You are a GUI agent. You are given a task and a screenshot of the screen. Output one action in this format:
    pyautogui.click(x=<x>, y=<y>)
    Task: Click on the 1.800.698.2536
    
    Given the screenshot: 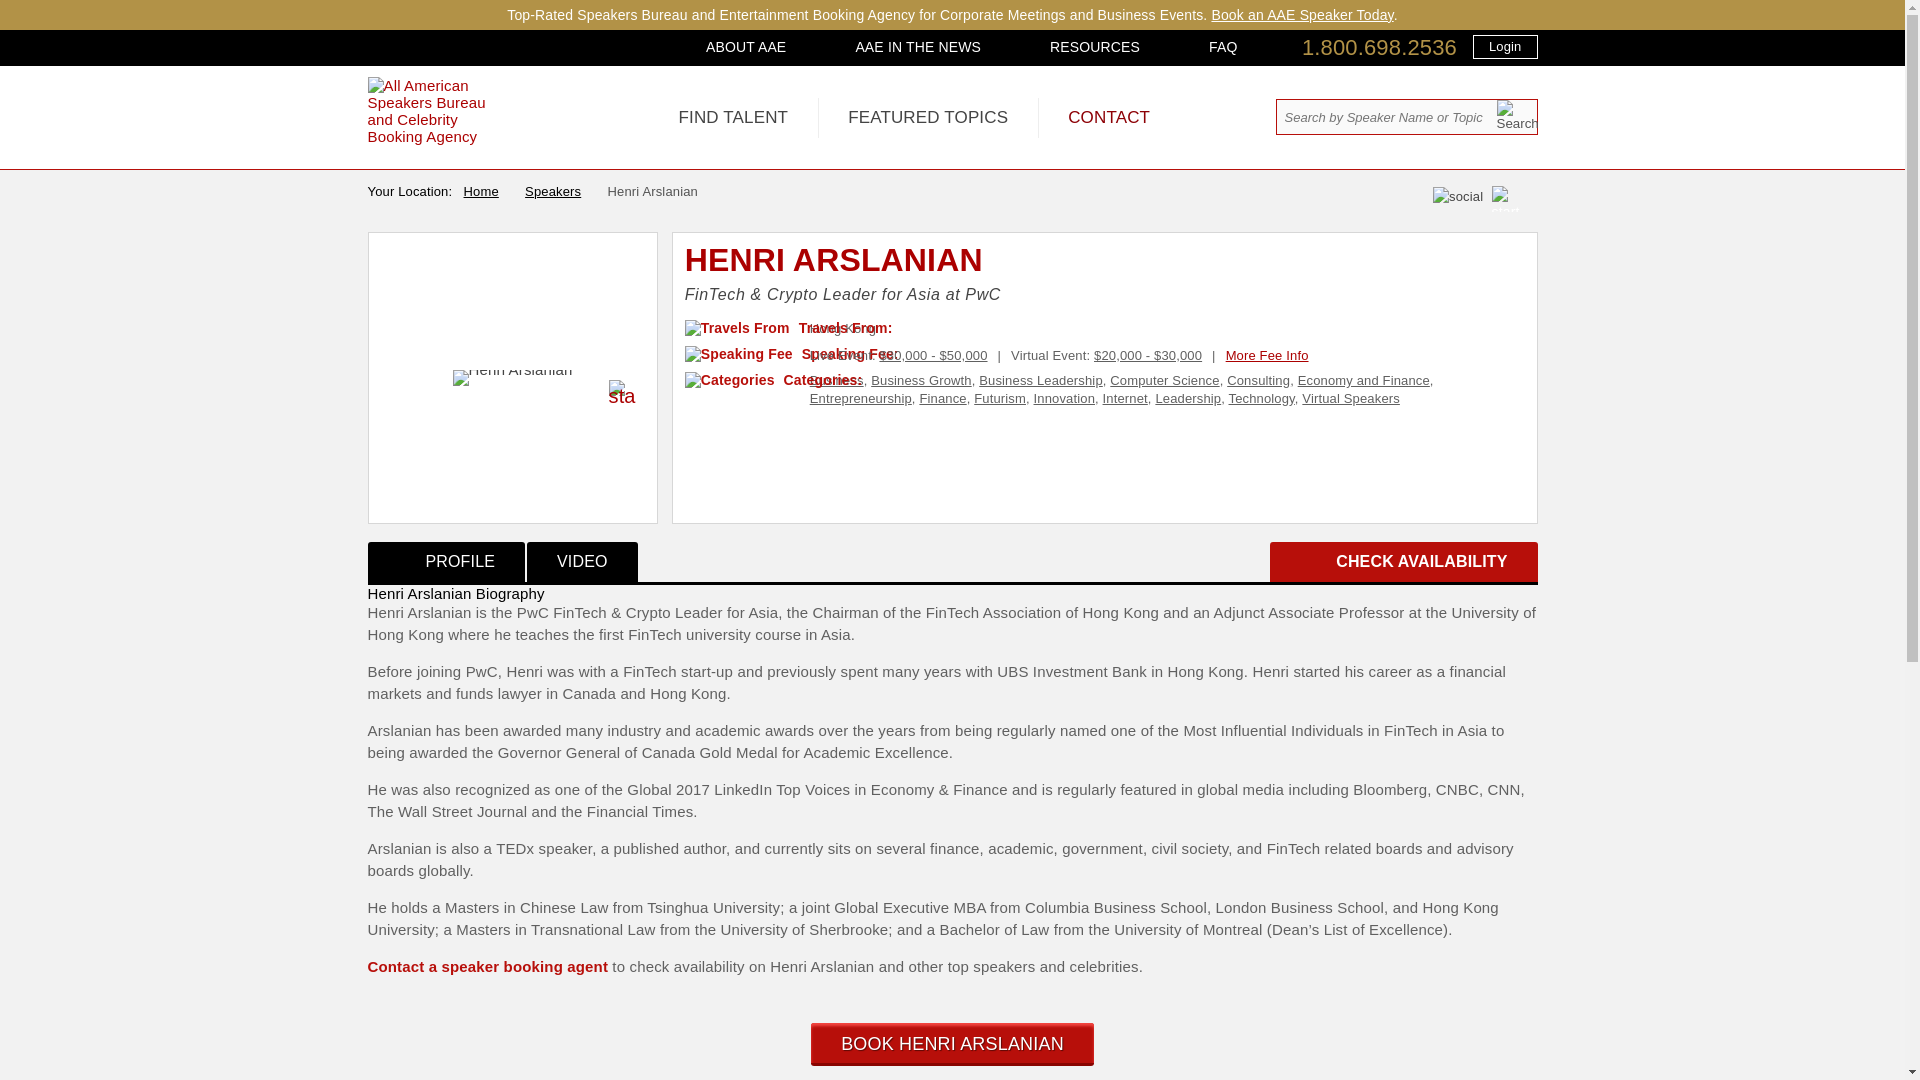 What is the action you would take?
    pyautogui.click(x=1379, y=48)
    